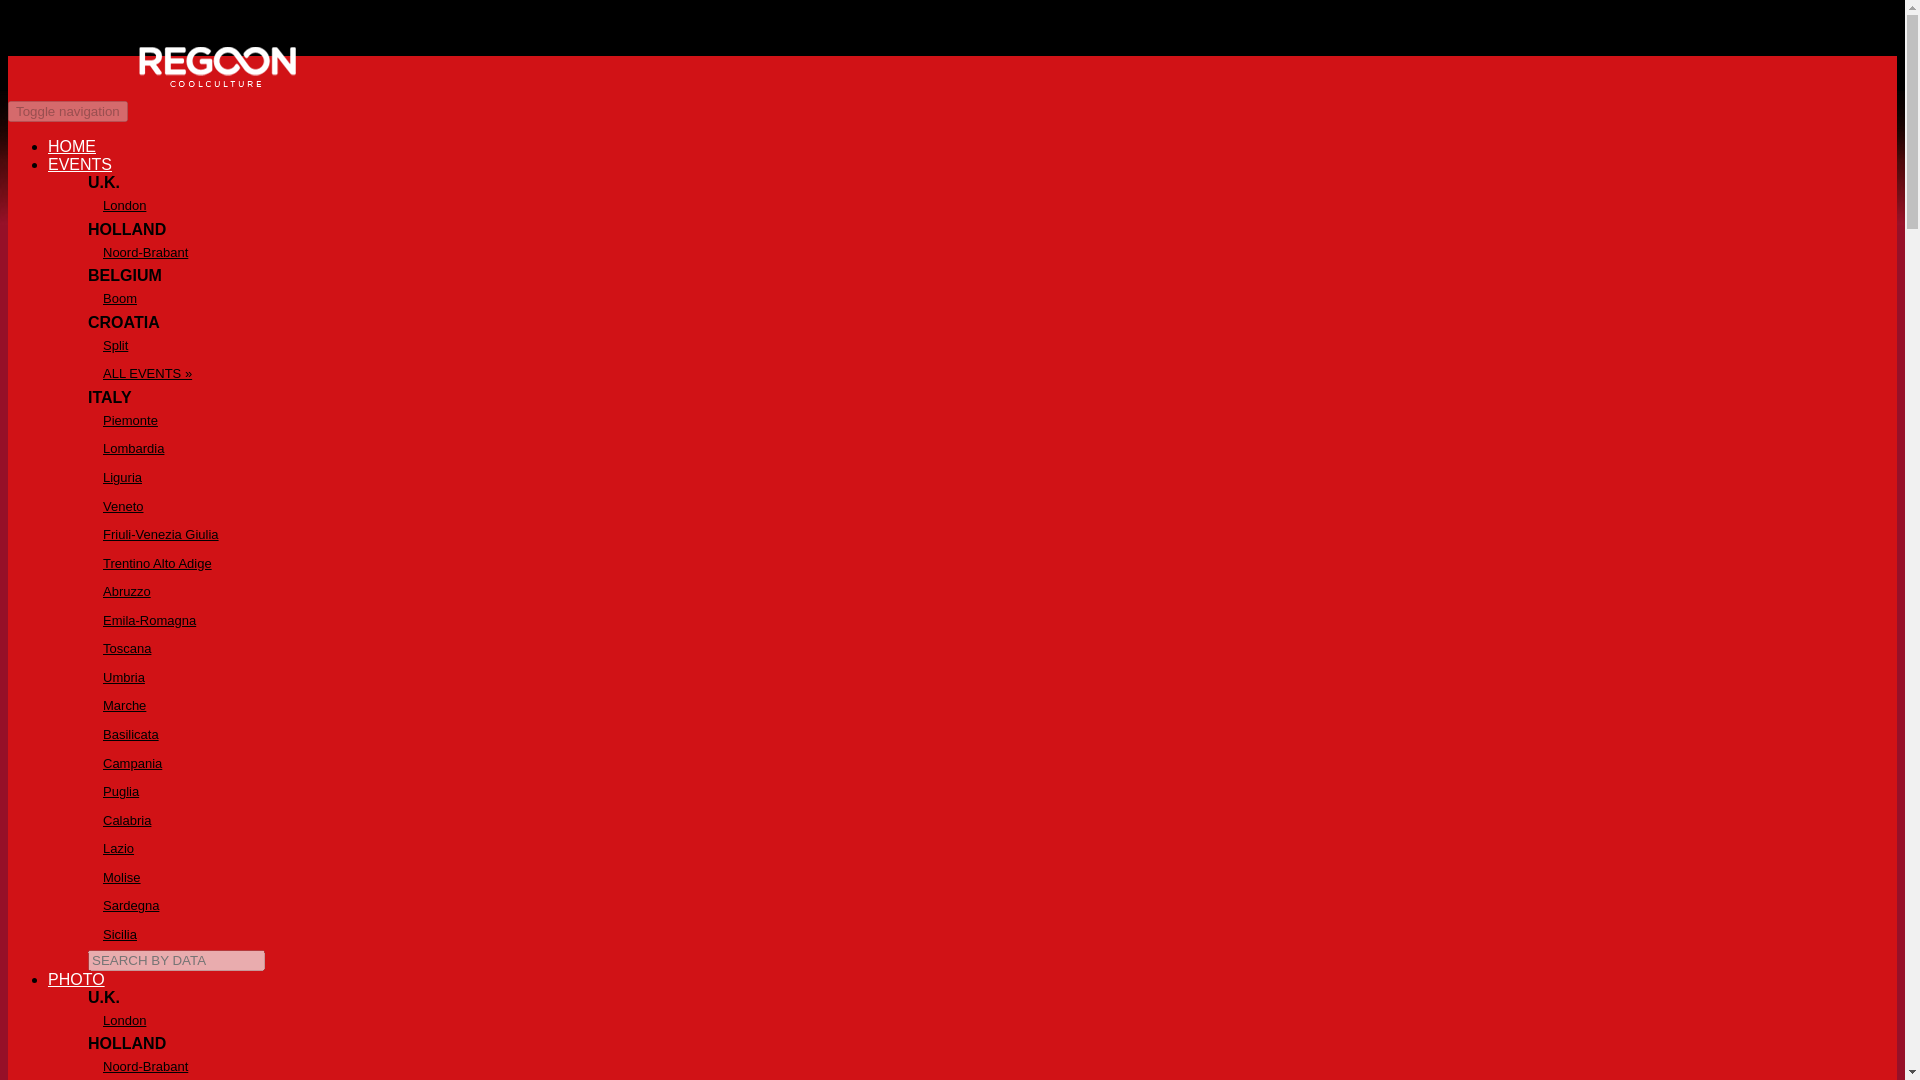 Image resolution: width=1920 pixels, height=1080 pixels. I want to click on London, so click(992, 1020).